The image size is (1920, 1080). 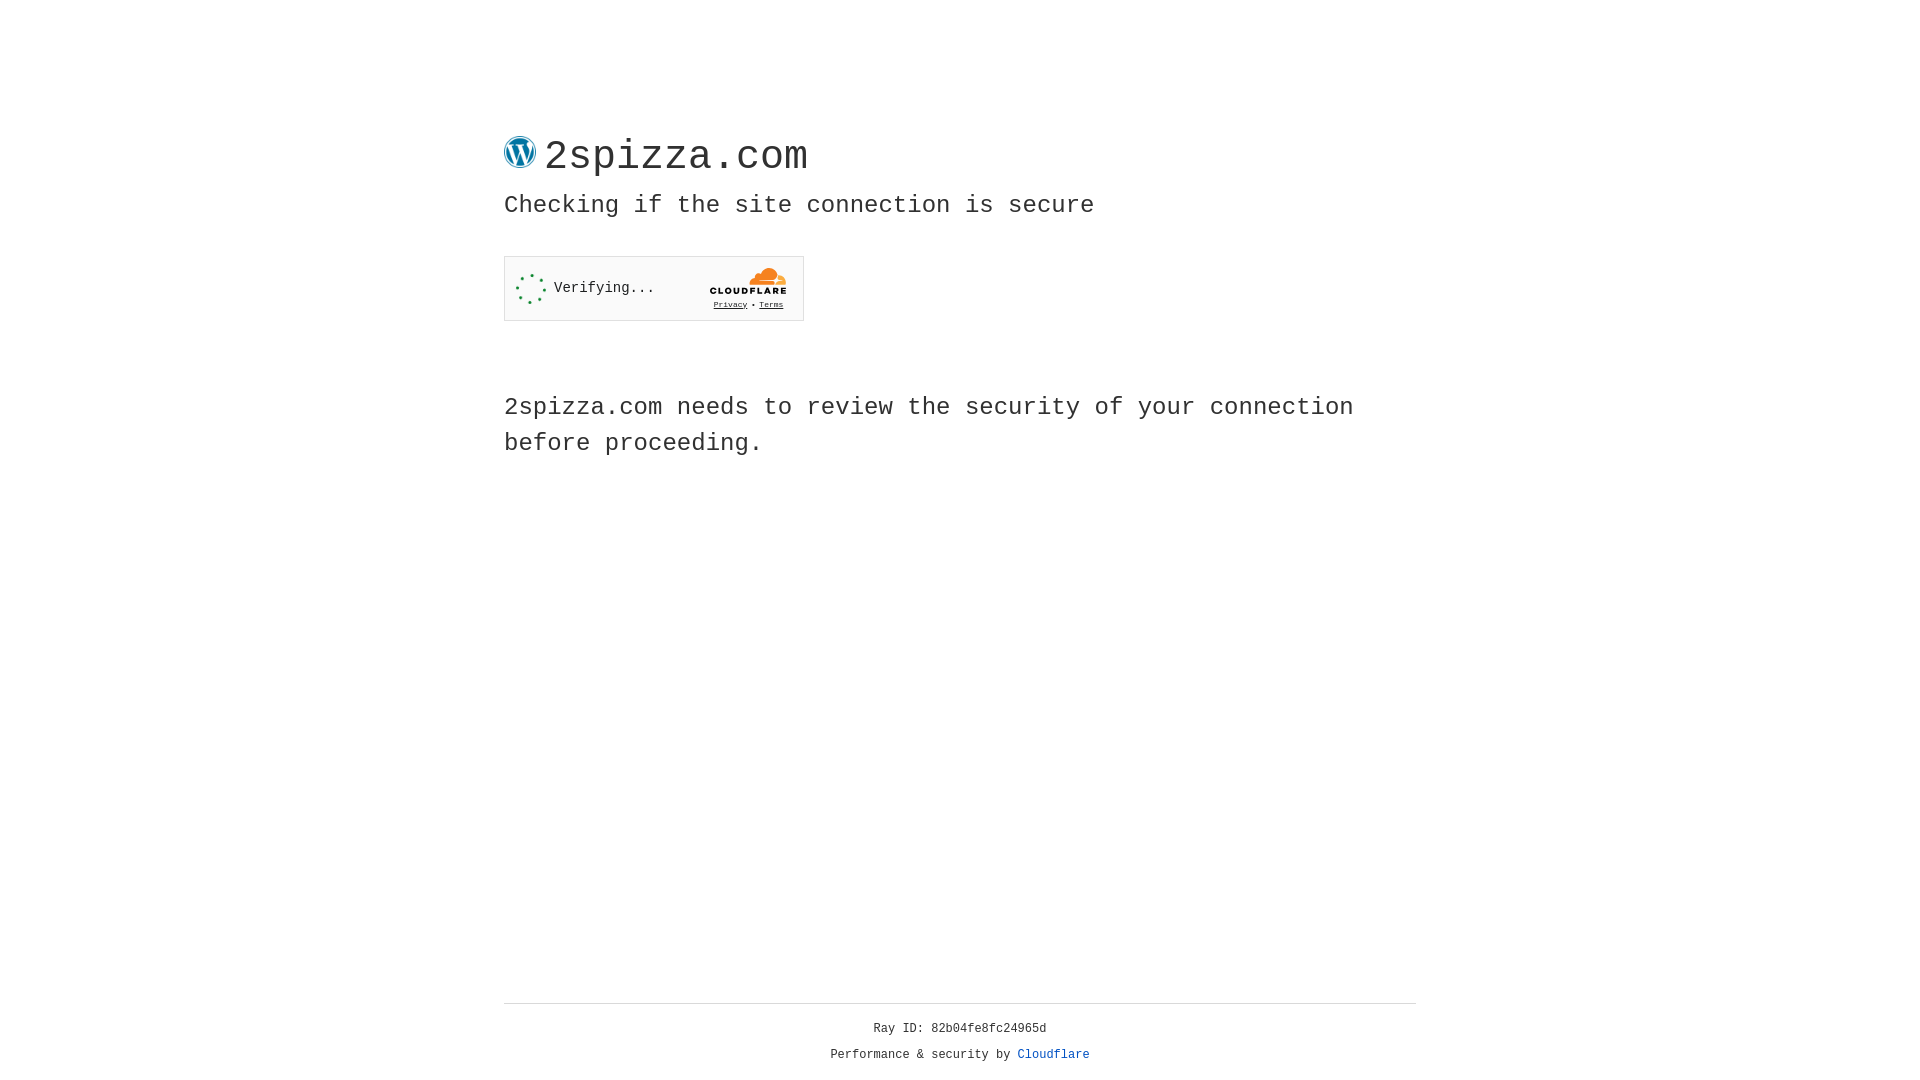 I want to click on Widget containing a Cloudflare security challenge, so click(x=654, y=288).